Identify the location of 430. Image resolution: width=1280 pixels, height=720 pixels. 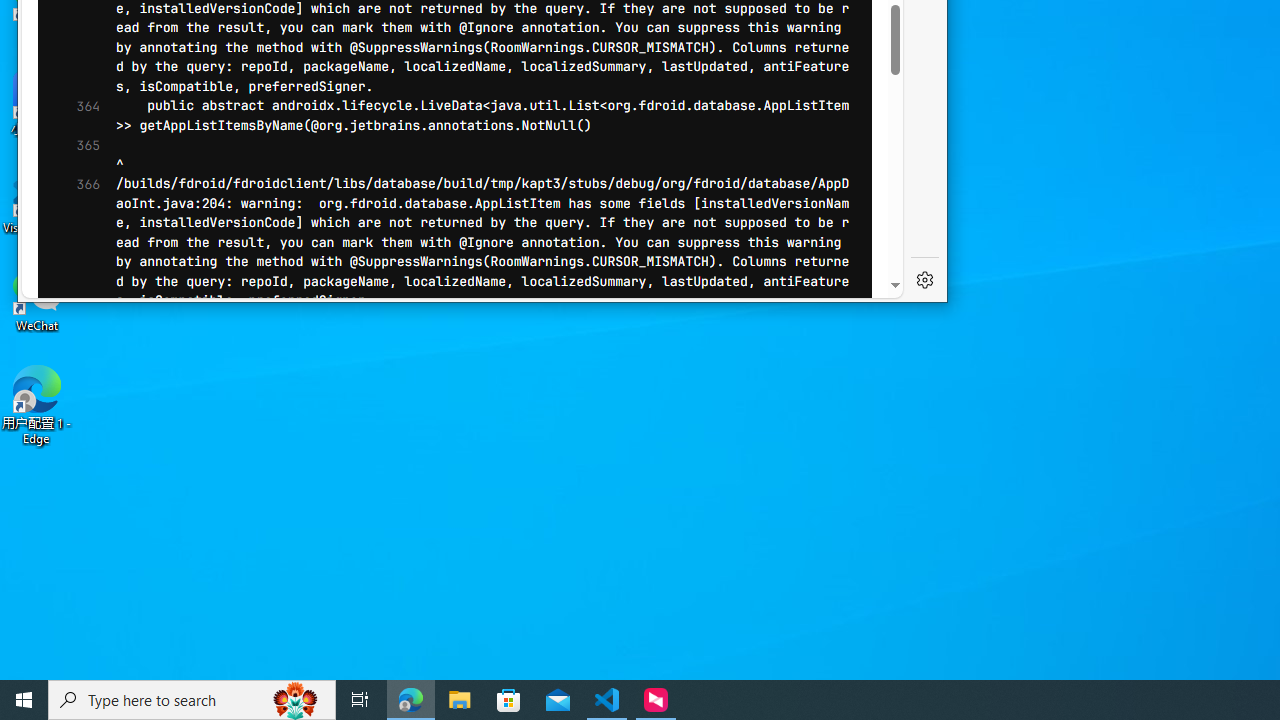
(73, 120).